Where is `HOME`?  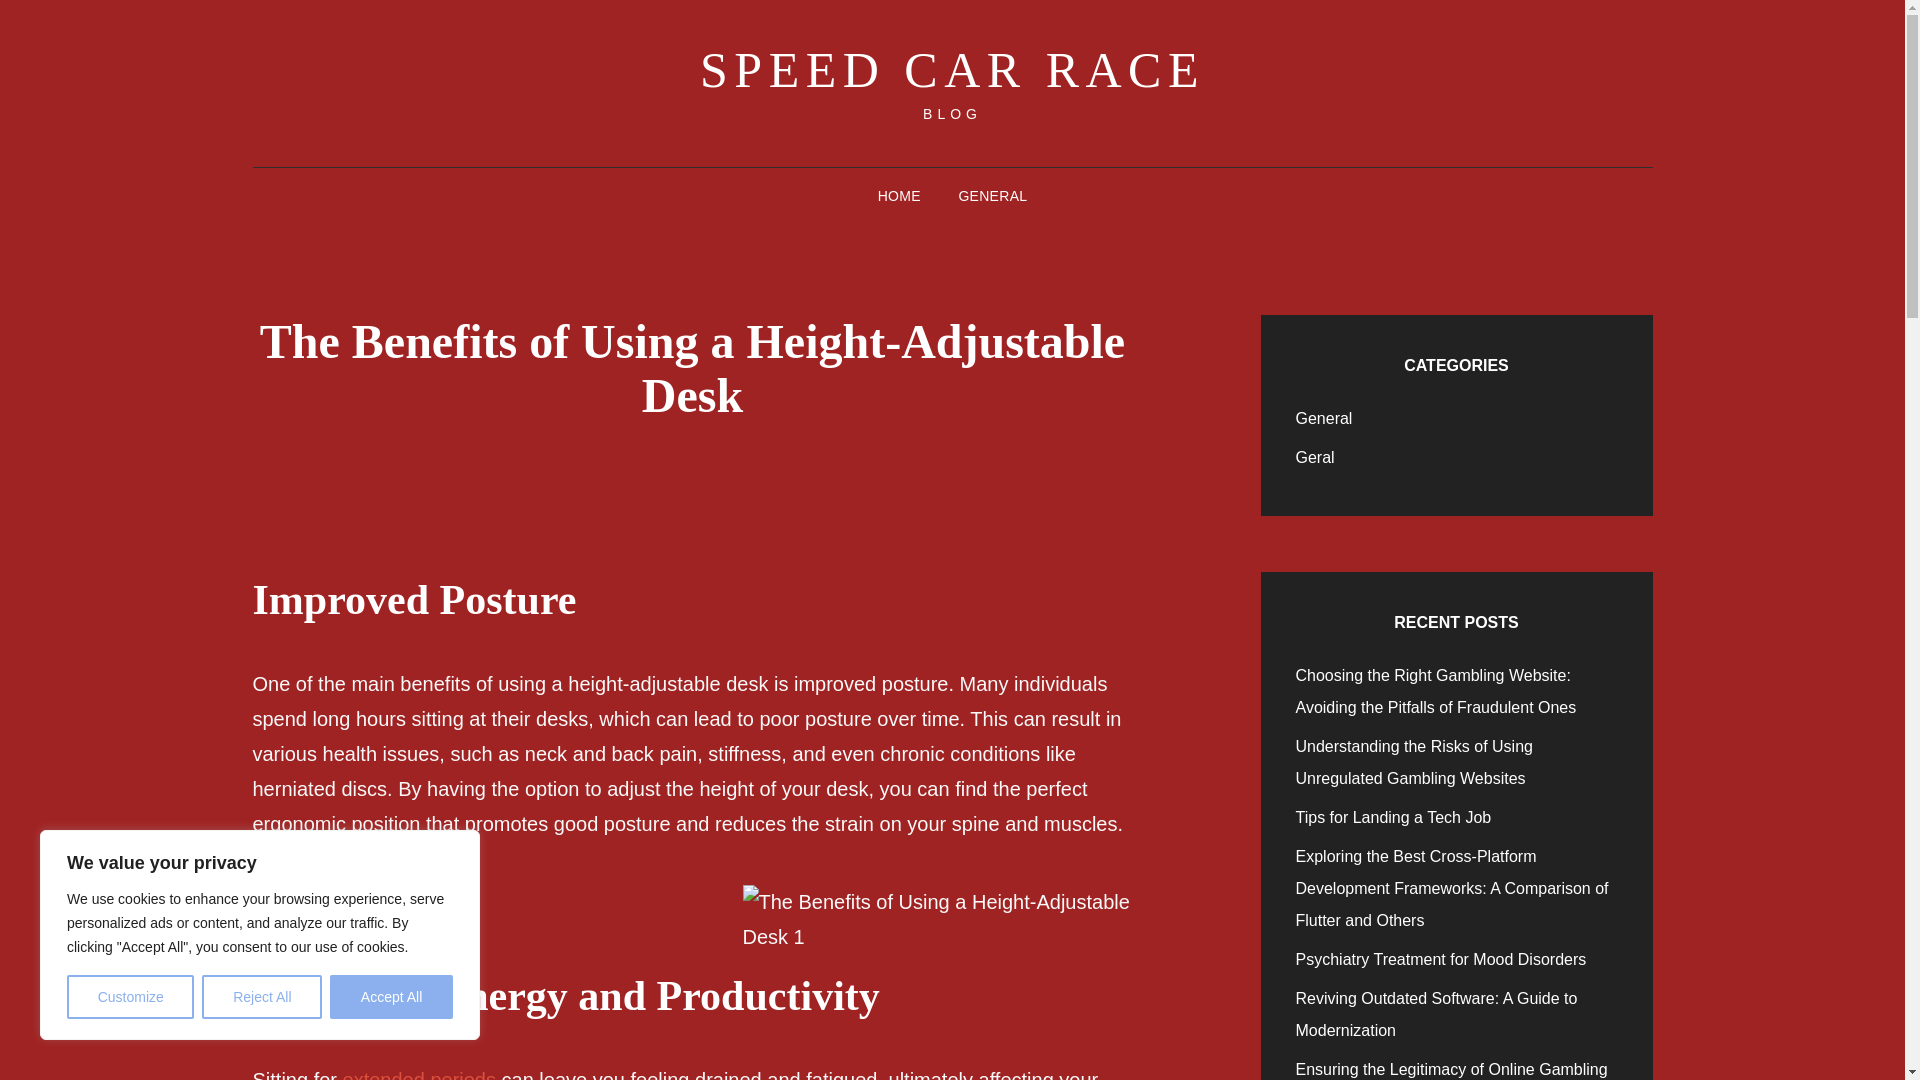
HOME is located at coordinates (899, 196).